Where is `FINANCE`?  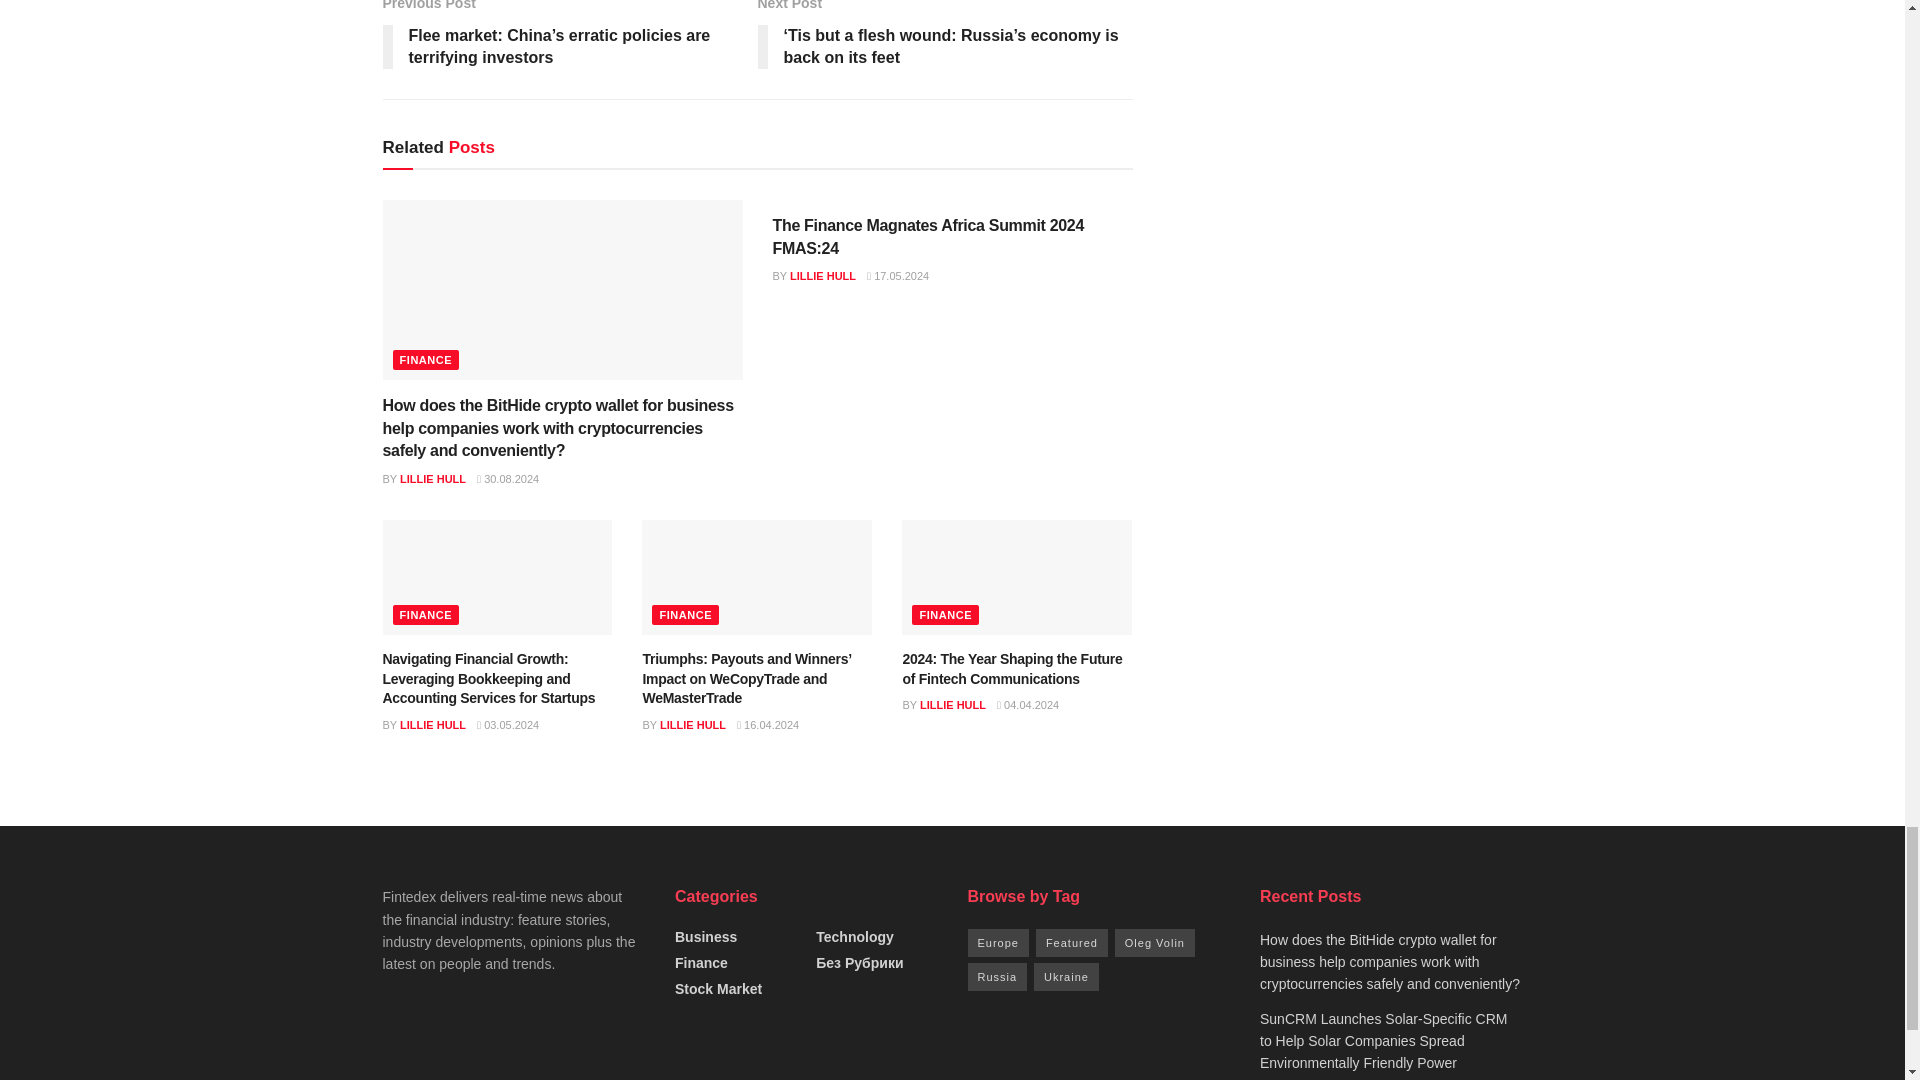
FINANCE is located at coordinates (424, 360).